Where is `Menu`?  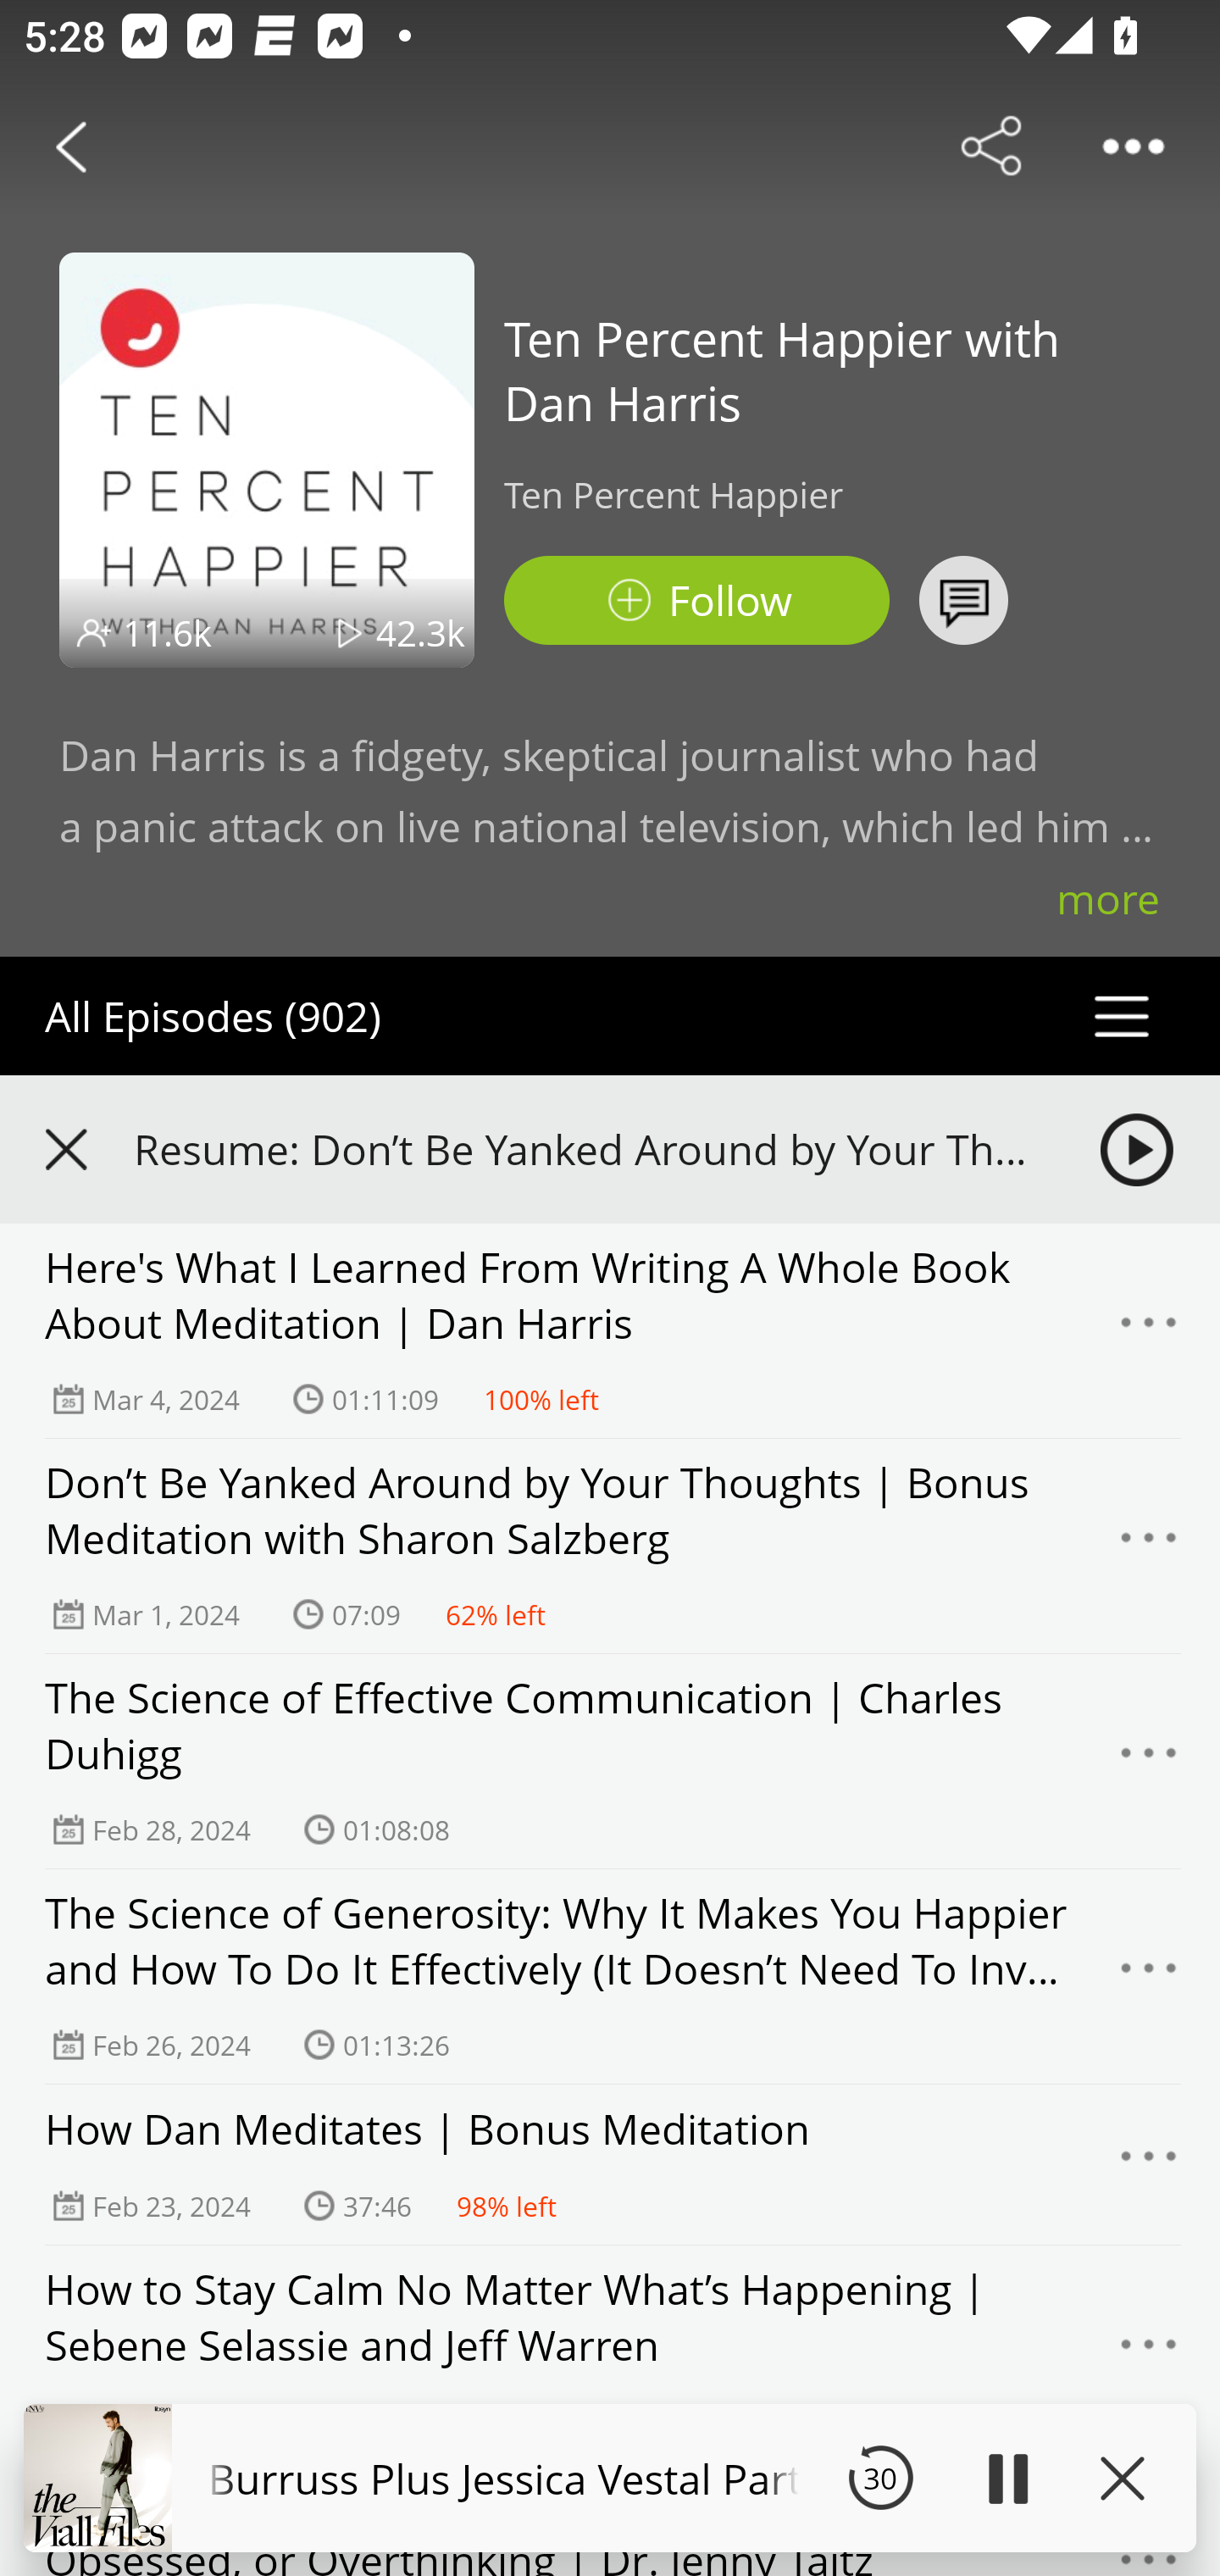
Menu is located at coordinates (1149, 1330).